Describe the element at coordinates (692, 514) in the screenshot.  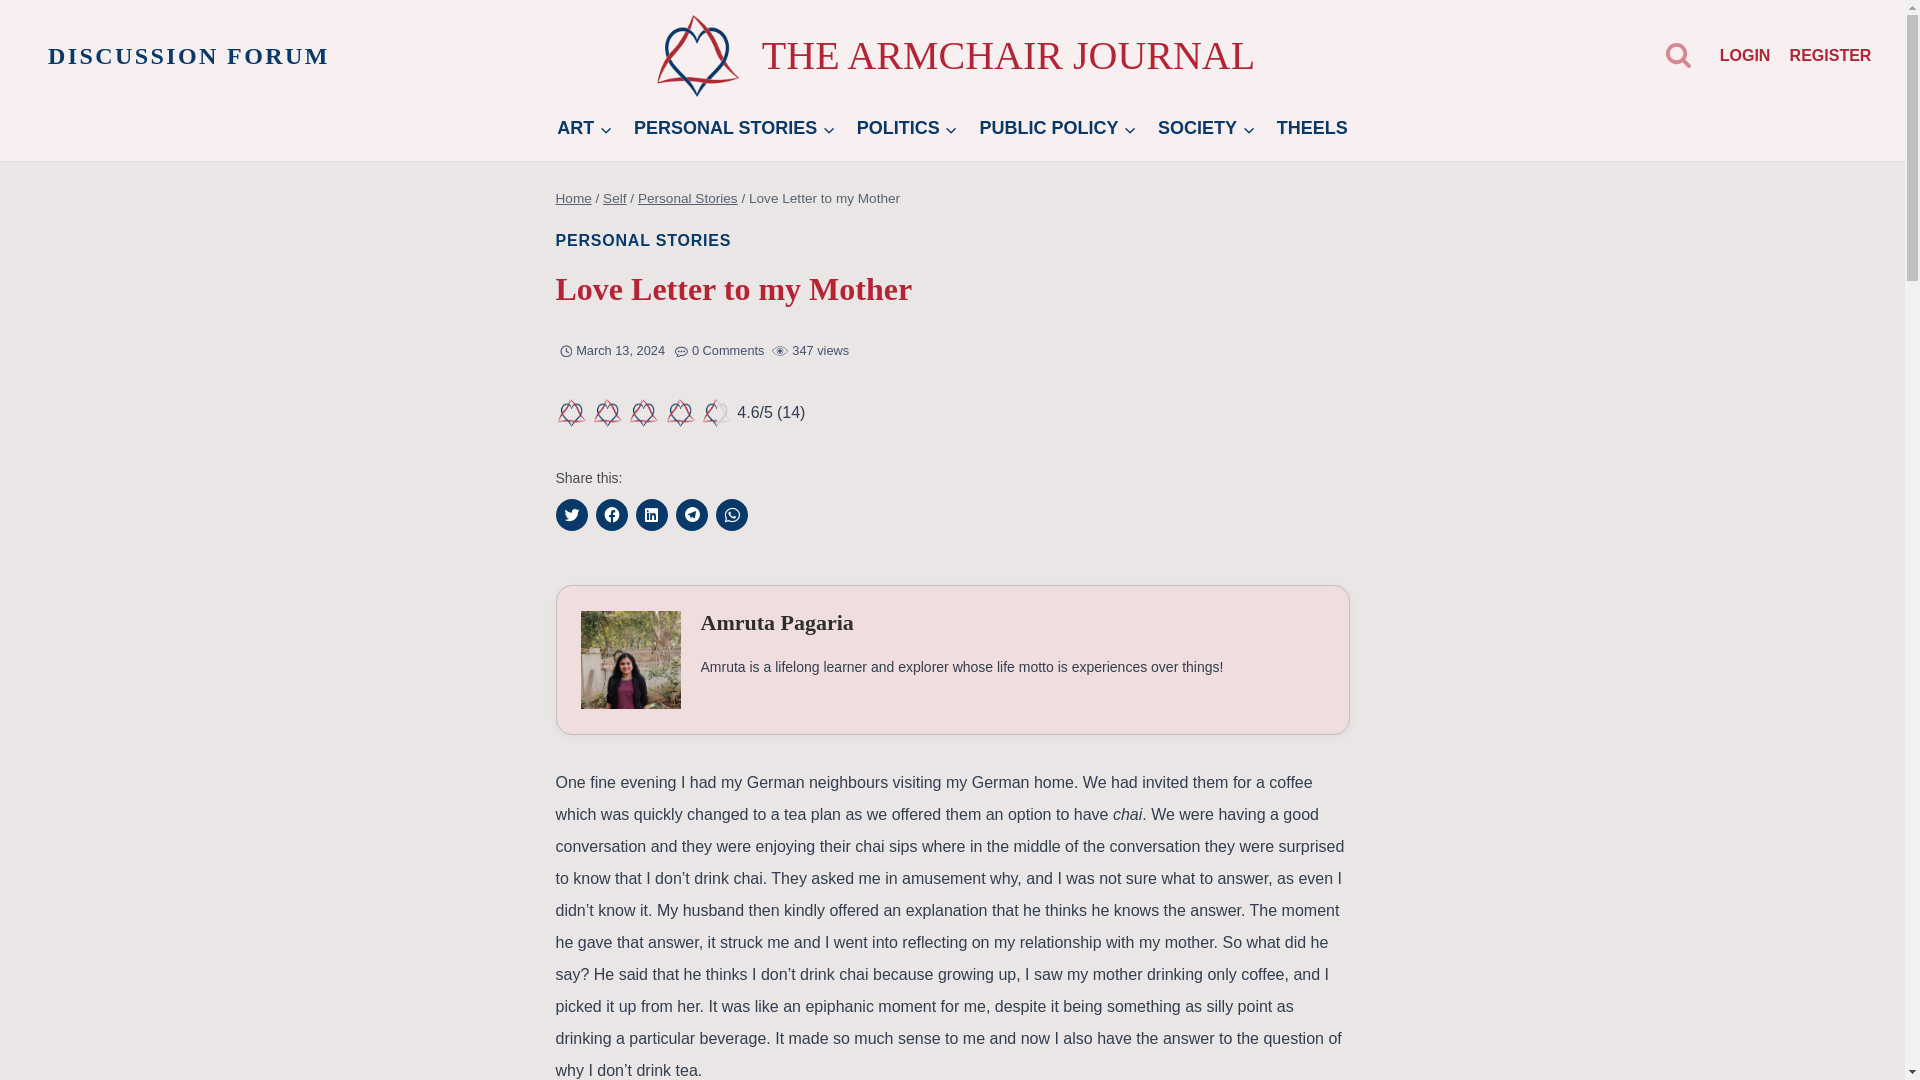
I see `Click to share on Telegram` at that location.